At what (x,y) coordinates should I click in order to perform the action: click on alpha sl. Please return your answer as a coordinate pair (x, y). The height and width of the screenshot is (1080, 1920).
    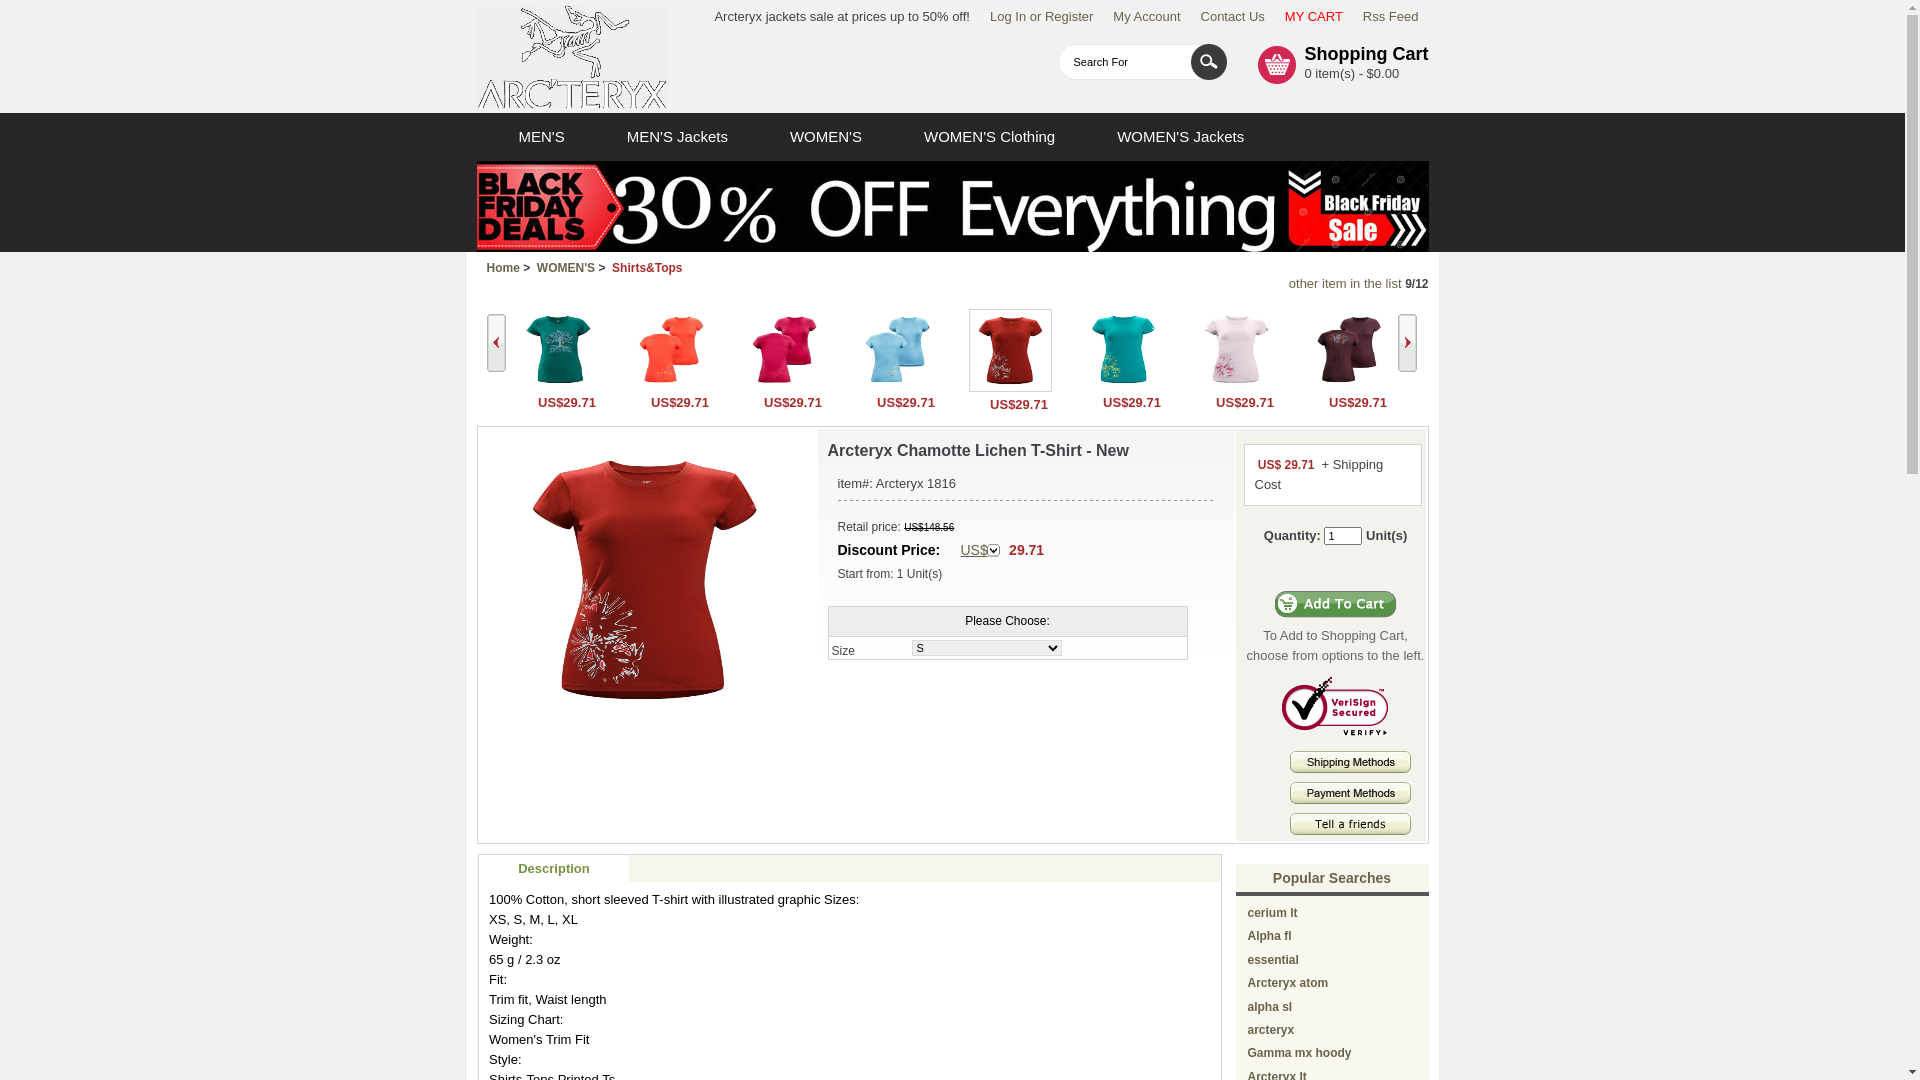
    Looking at the image, I should click on (1270, 1006).